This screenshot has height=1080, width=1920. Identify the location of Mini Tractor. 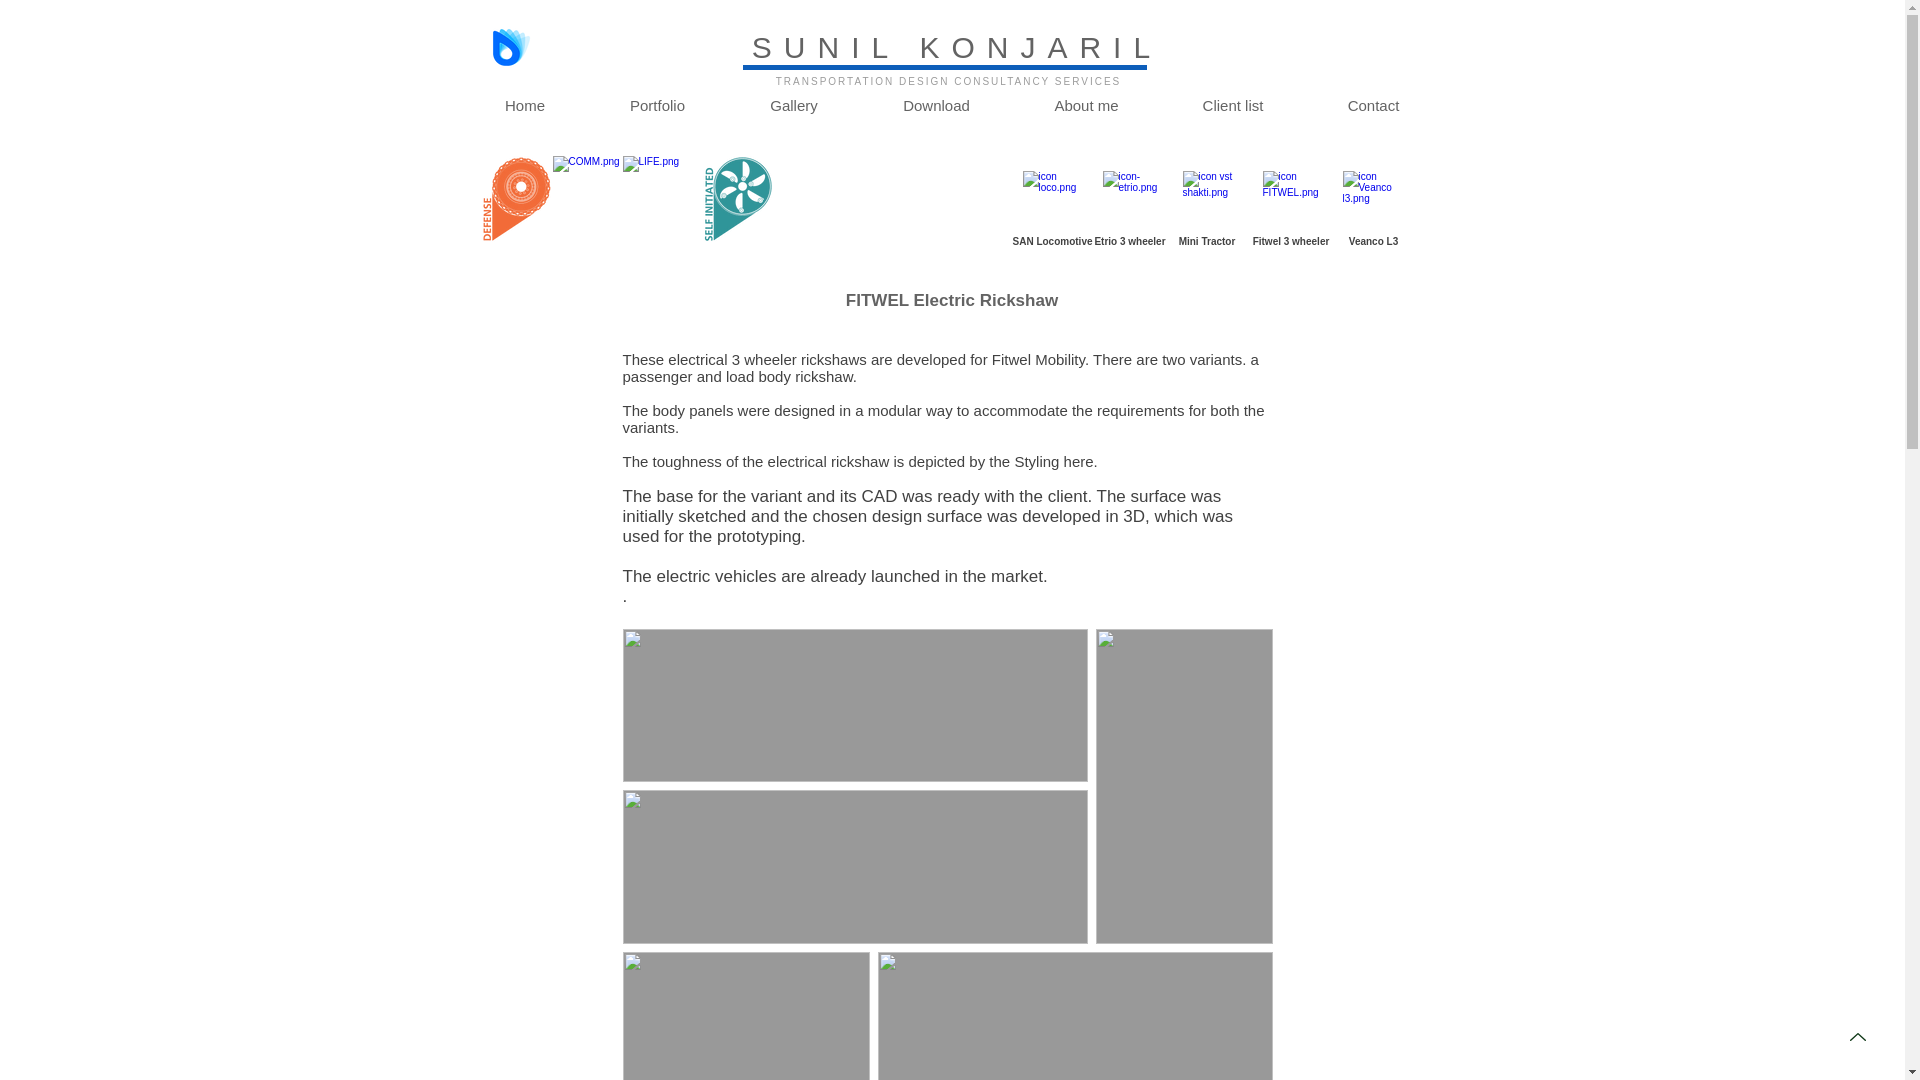
(1206, 242).